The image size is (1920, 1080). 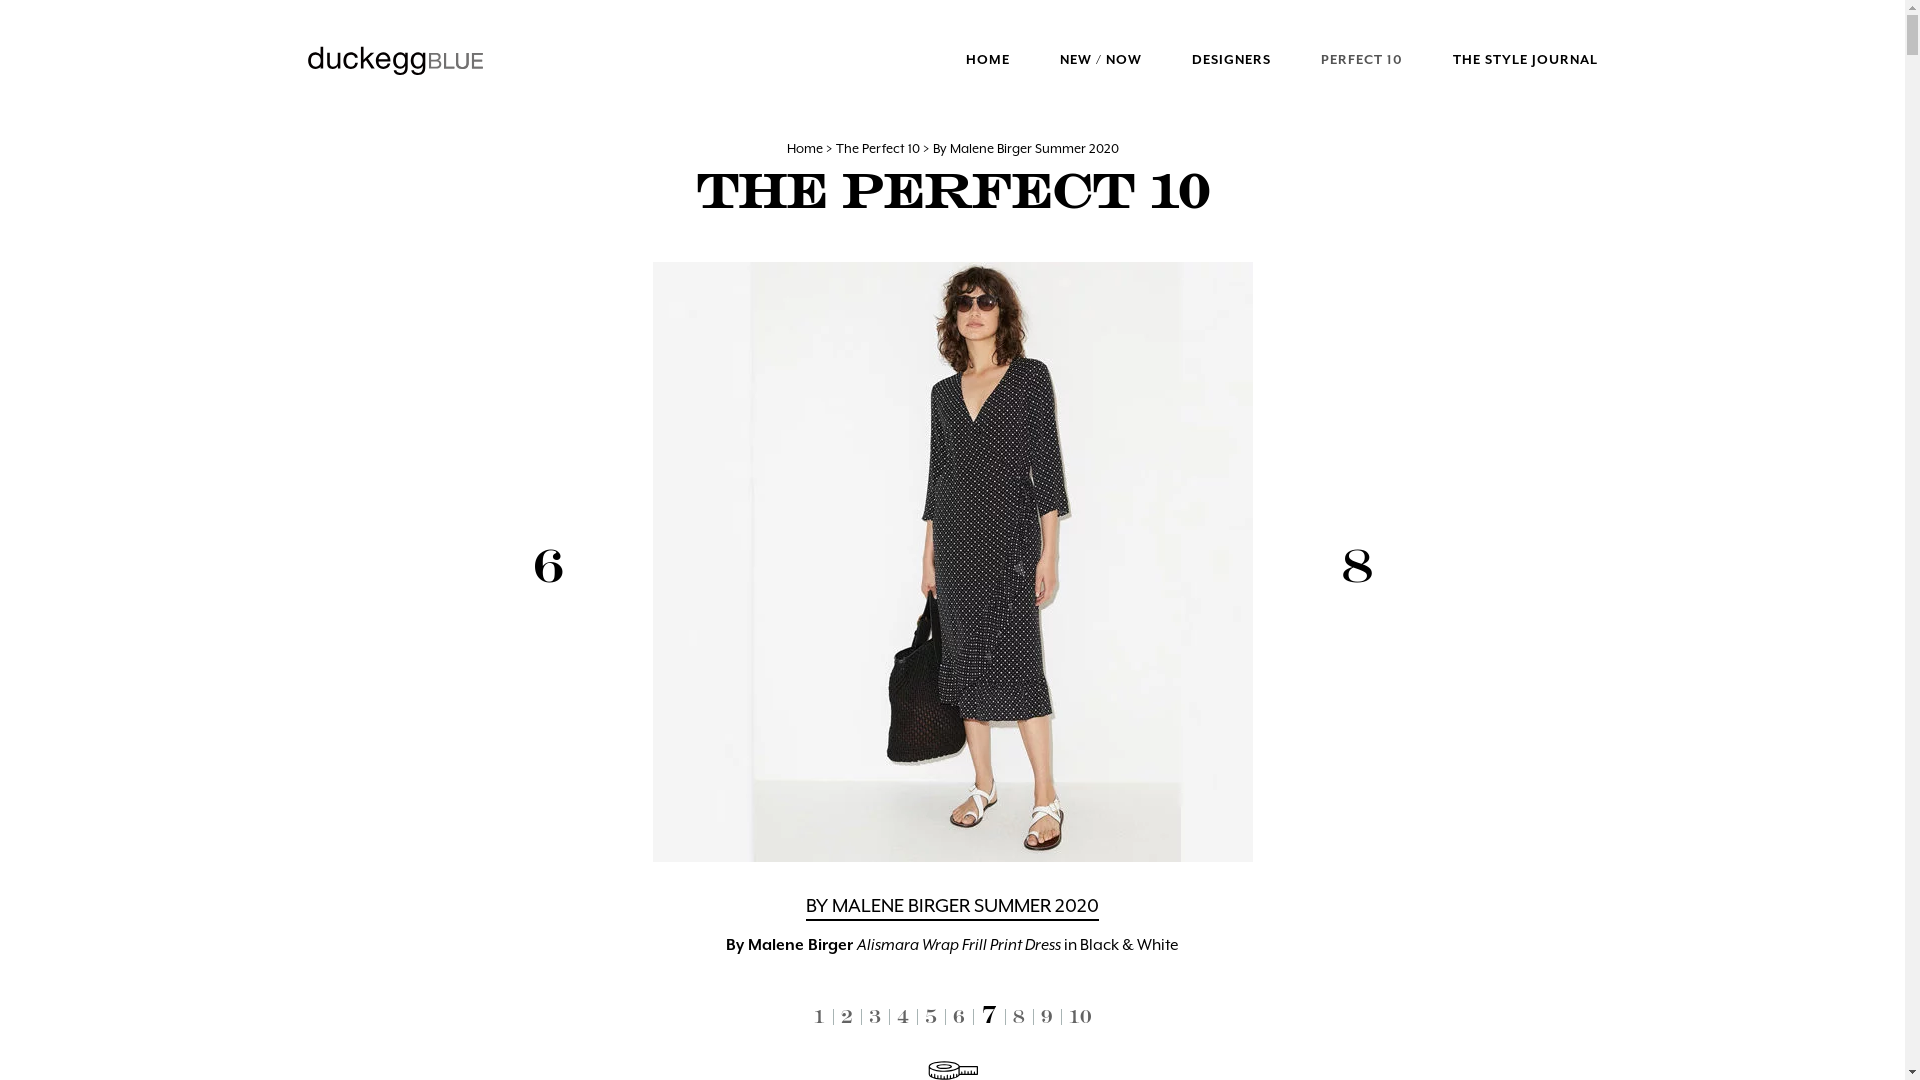 What do you see at coordinates (962, 1016) in the screenshot?
I see `6` at bounding box center [962, 1016].